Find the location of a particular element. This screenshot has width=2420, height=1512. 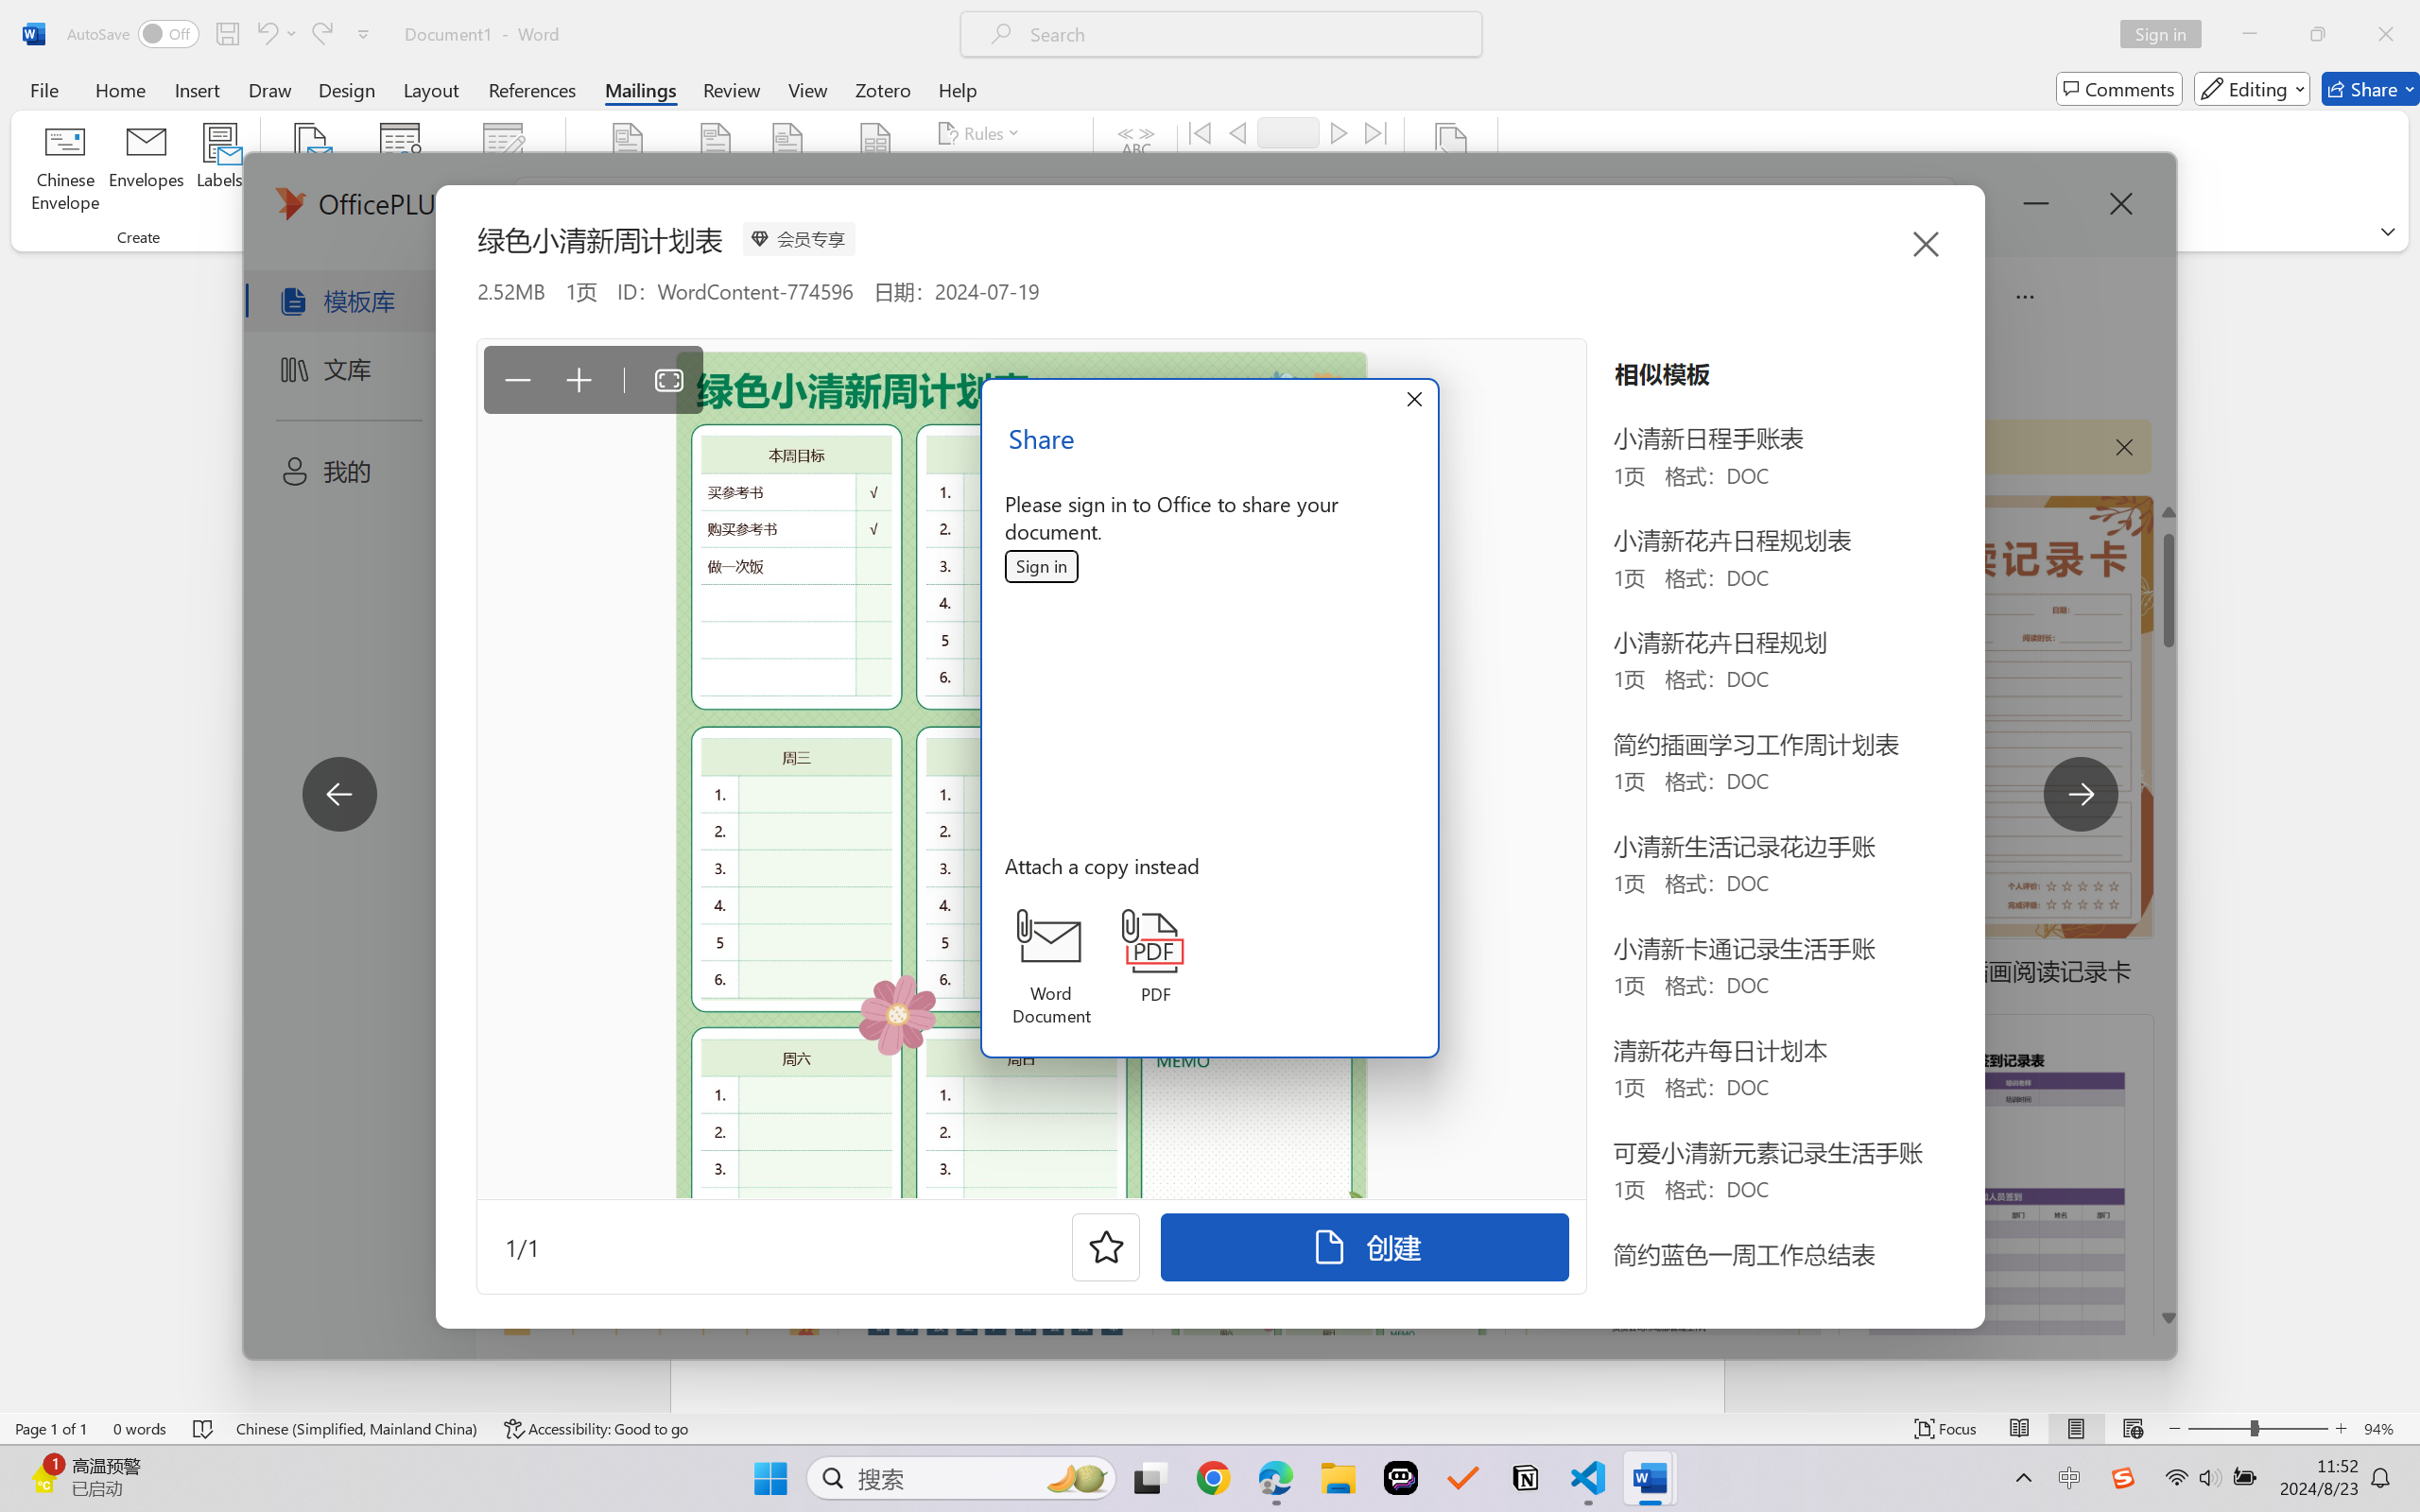

Greeting Line... is located at coordinates (787, 170).